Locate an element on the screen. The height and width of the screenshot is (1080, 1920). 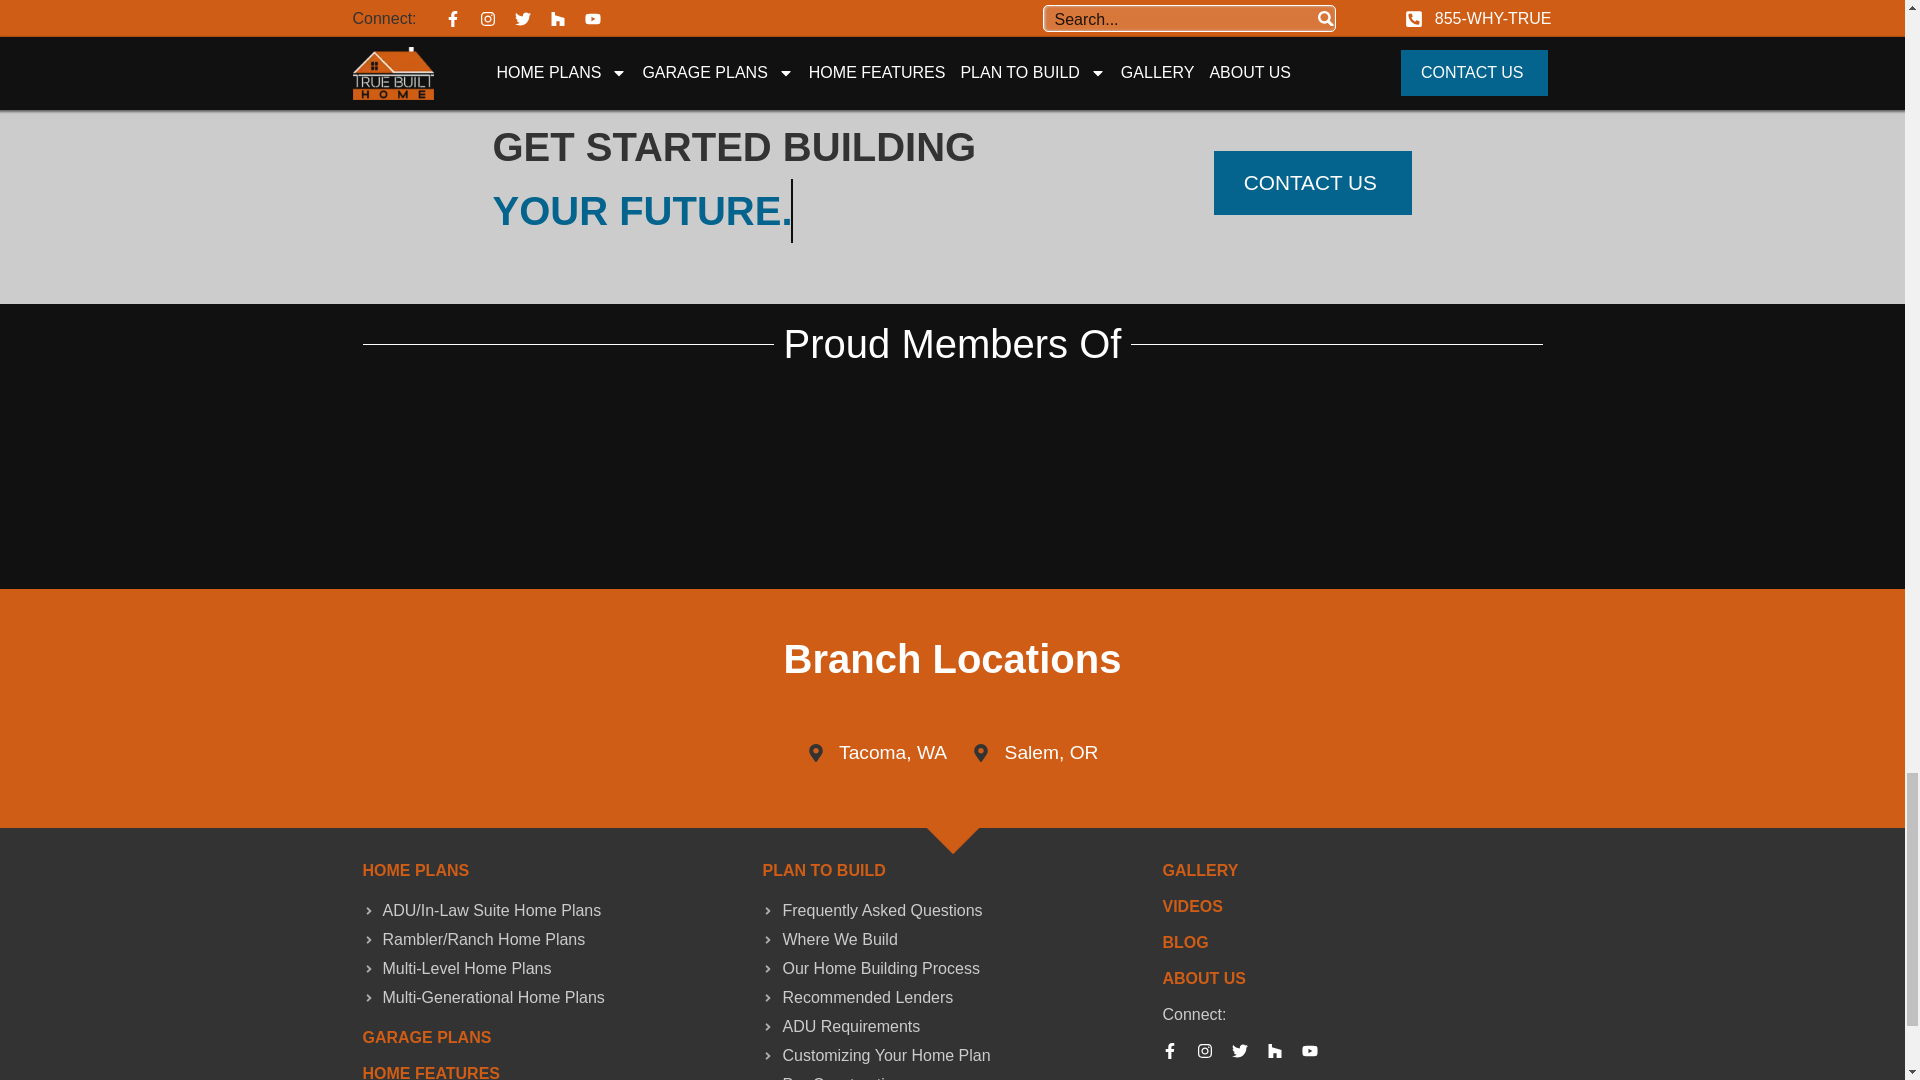
MBAlogo-white.png is located at coordinates (652, 526).